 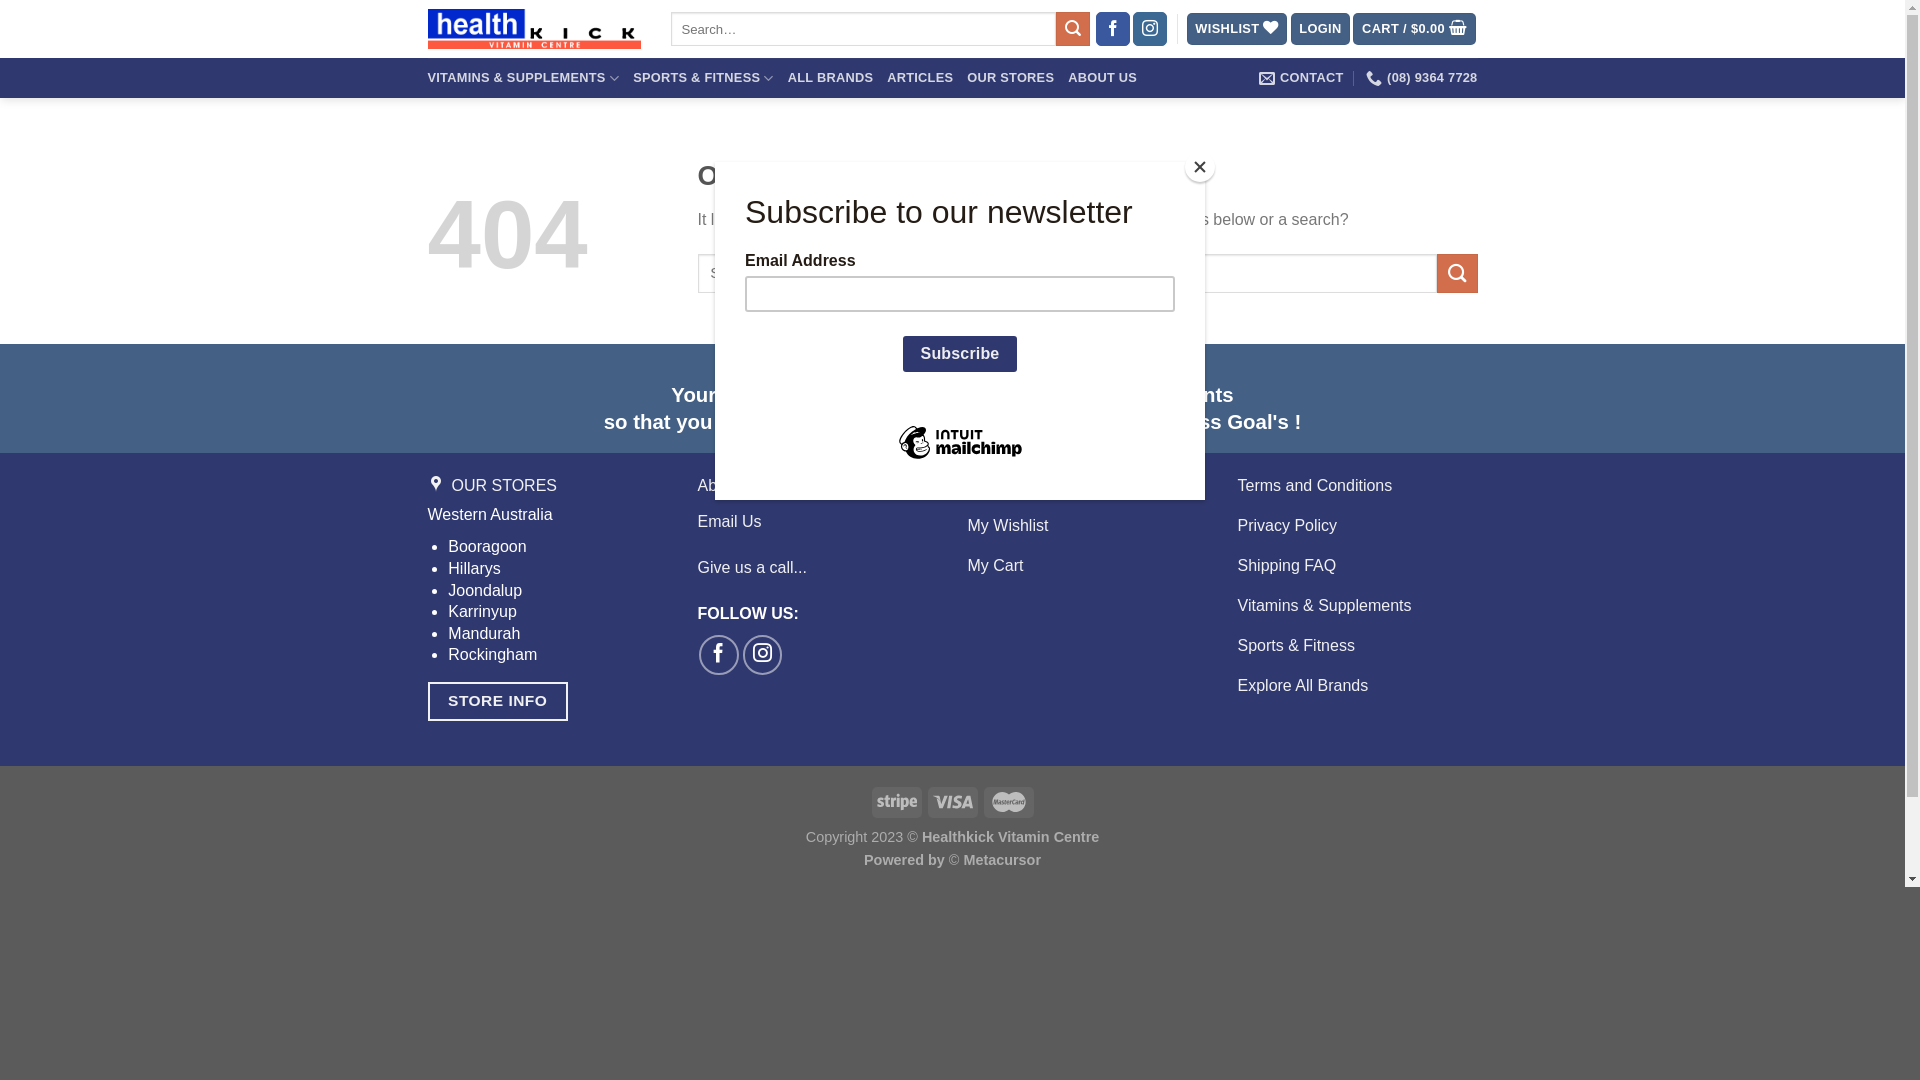 I want to click on My Account, so click(x=1088, y=488).